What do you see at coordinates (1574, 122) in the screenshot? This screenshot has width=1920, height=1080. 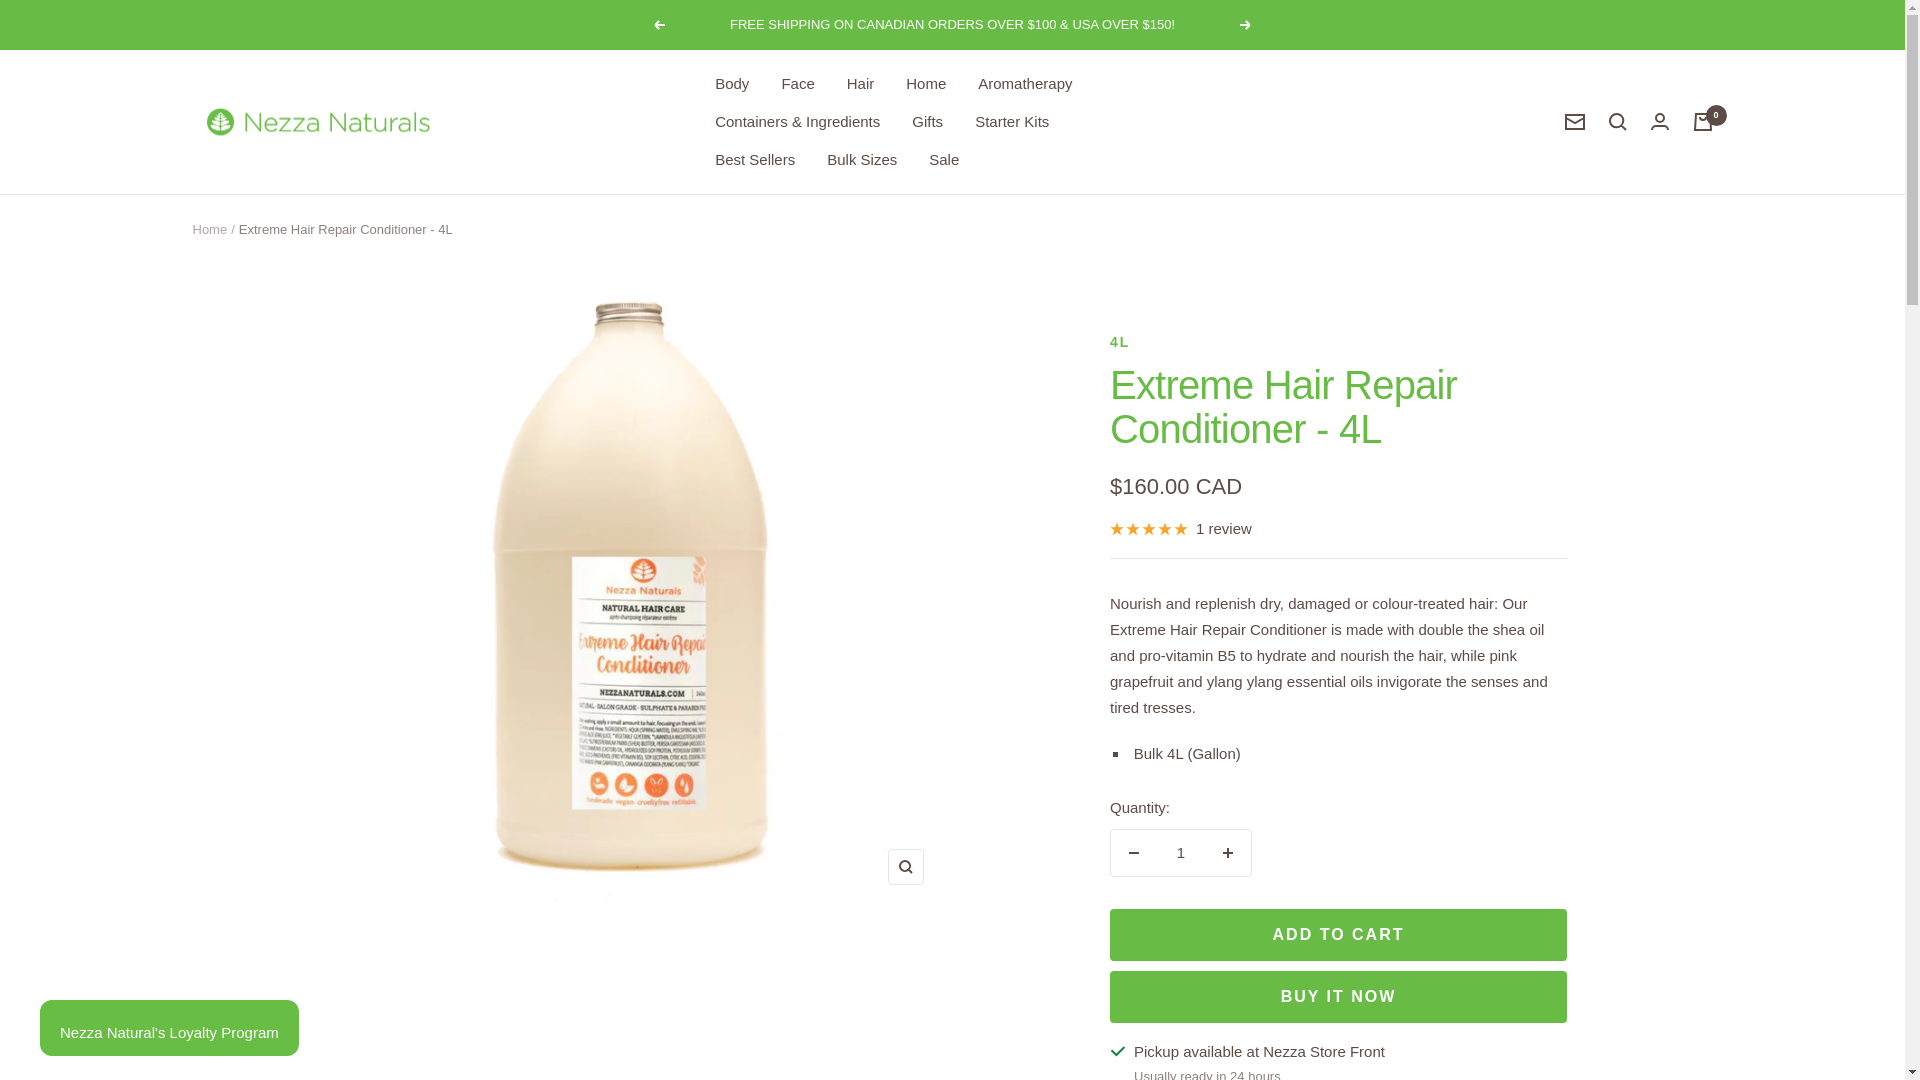 I see `Newsletter` at bounding box center [1574, 122].